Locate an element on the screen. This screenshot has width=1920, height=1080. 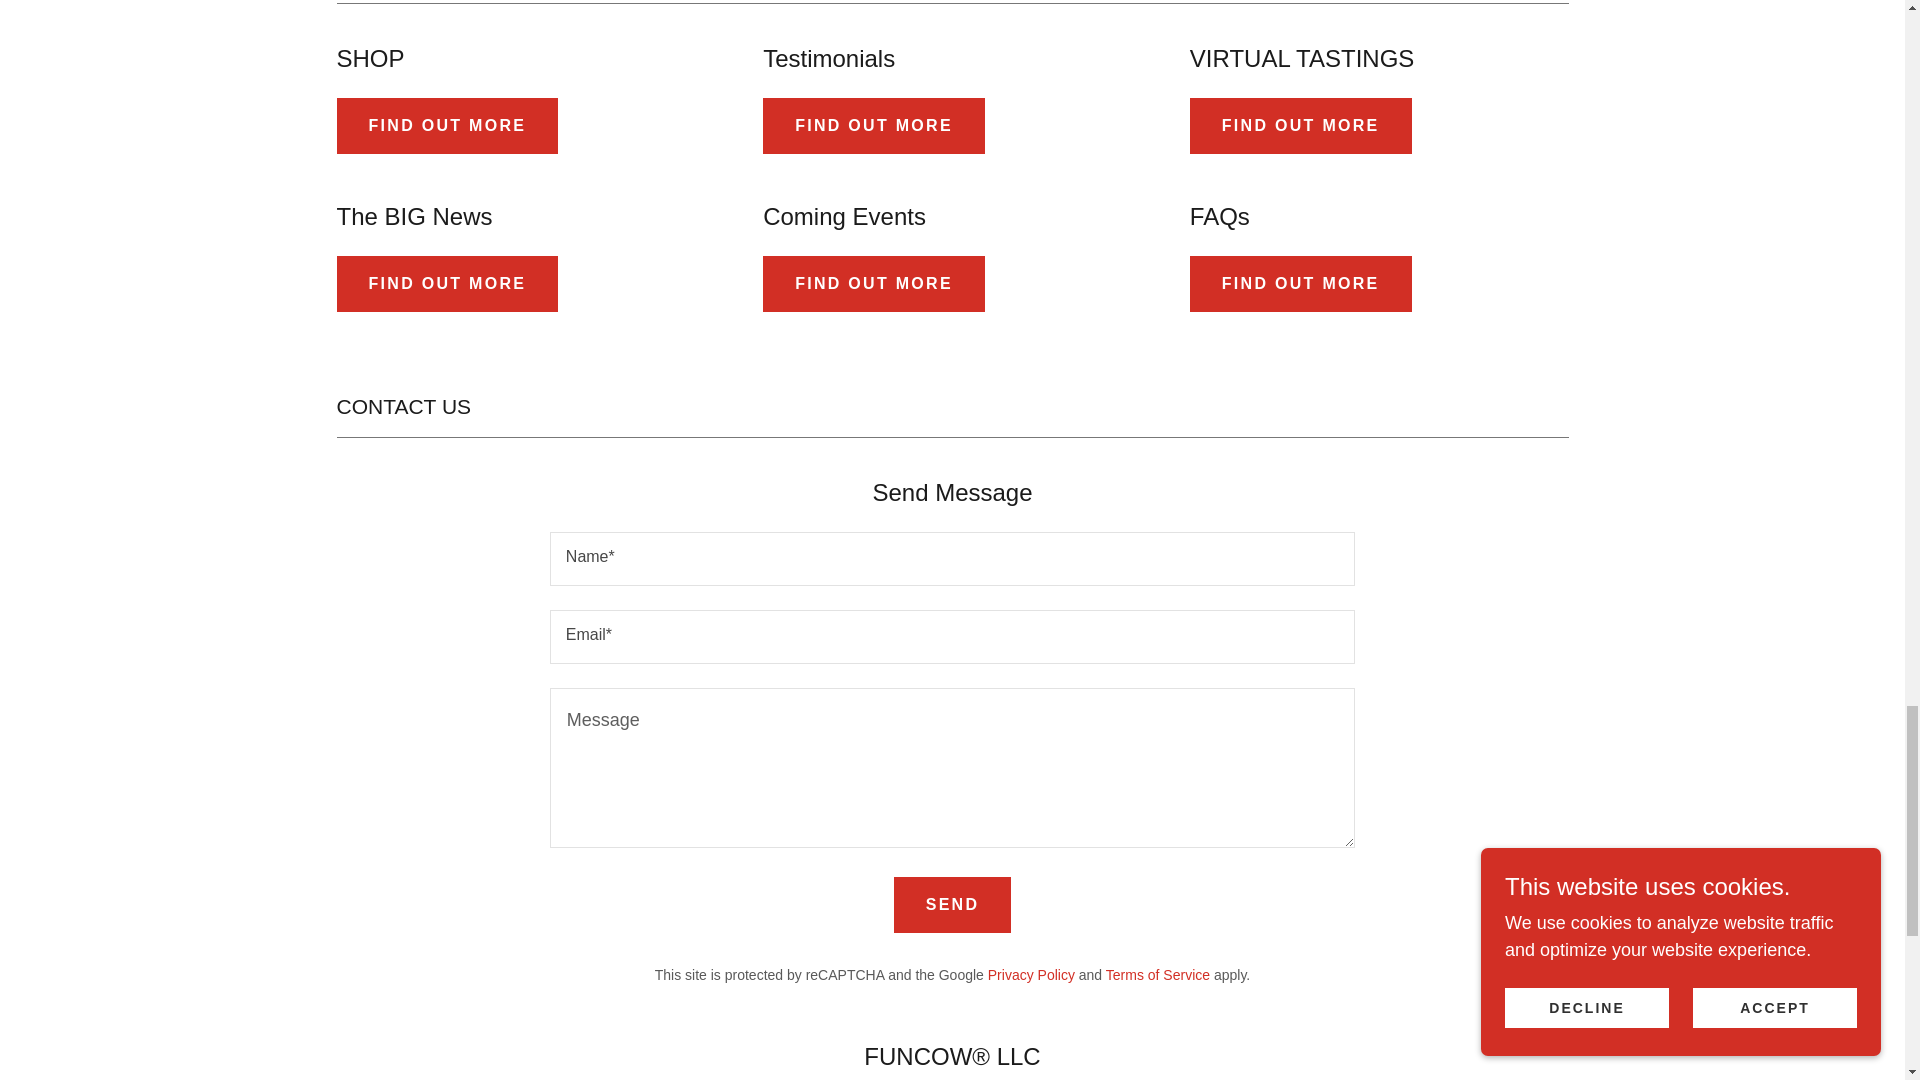
FIND OUT MORE is located at coordinates (1300, 284).